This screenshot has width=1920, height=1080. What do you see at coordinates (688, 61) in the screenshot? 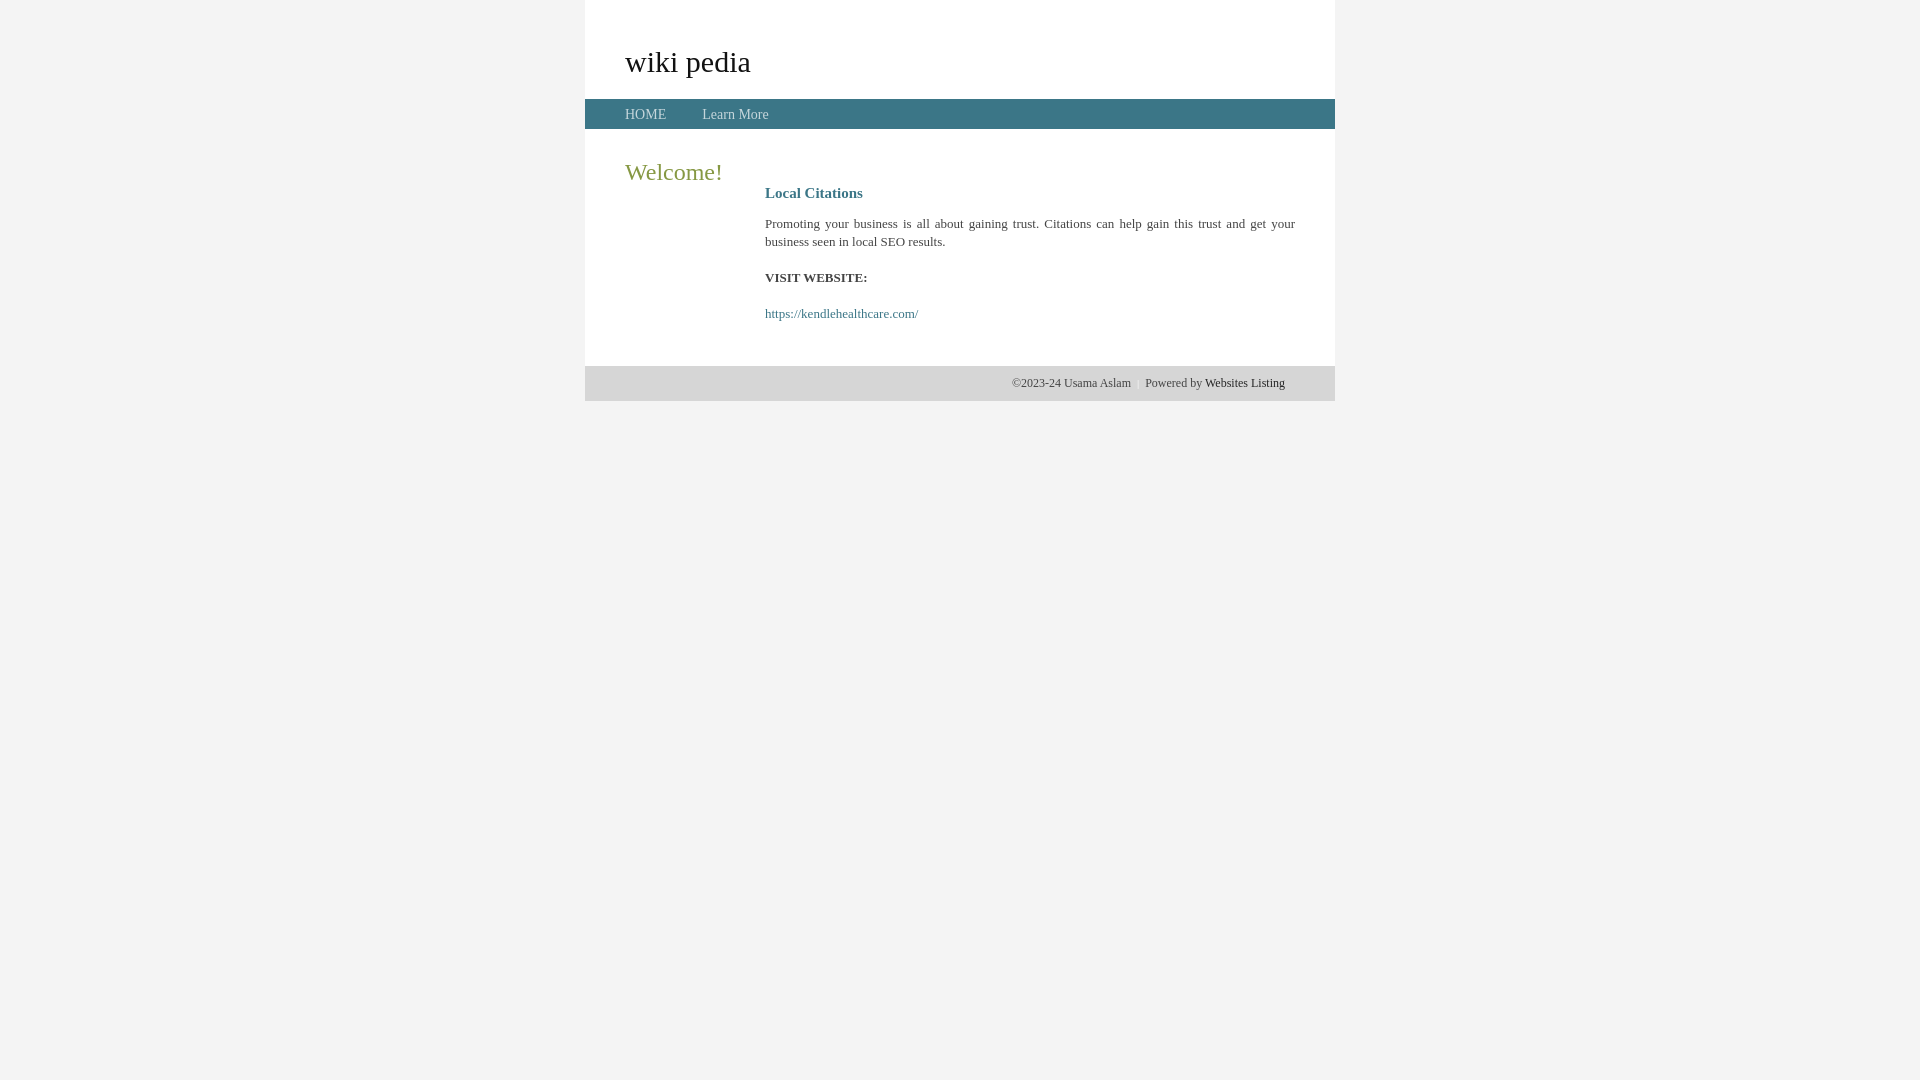
I see `wiki pedia` at bounding box center [688, 61].